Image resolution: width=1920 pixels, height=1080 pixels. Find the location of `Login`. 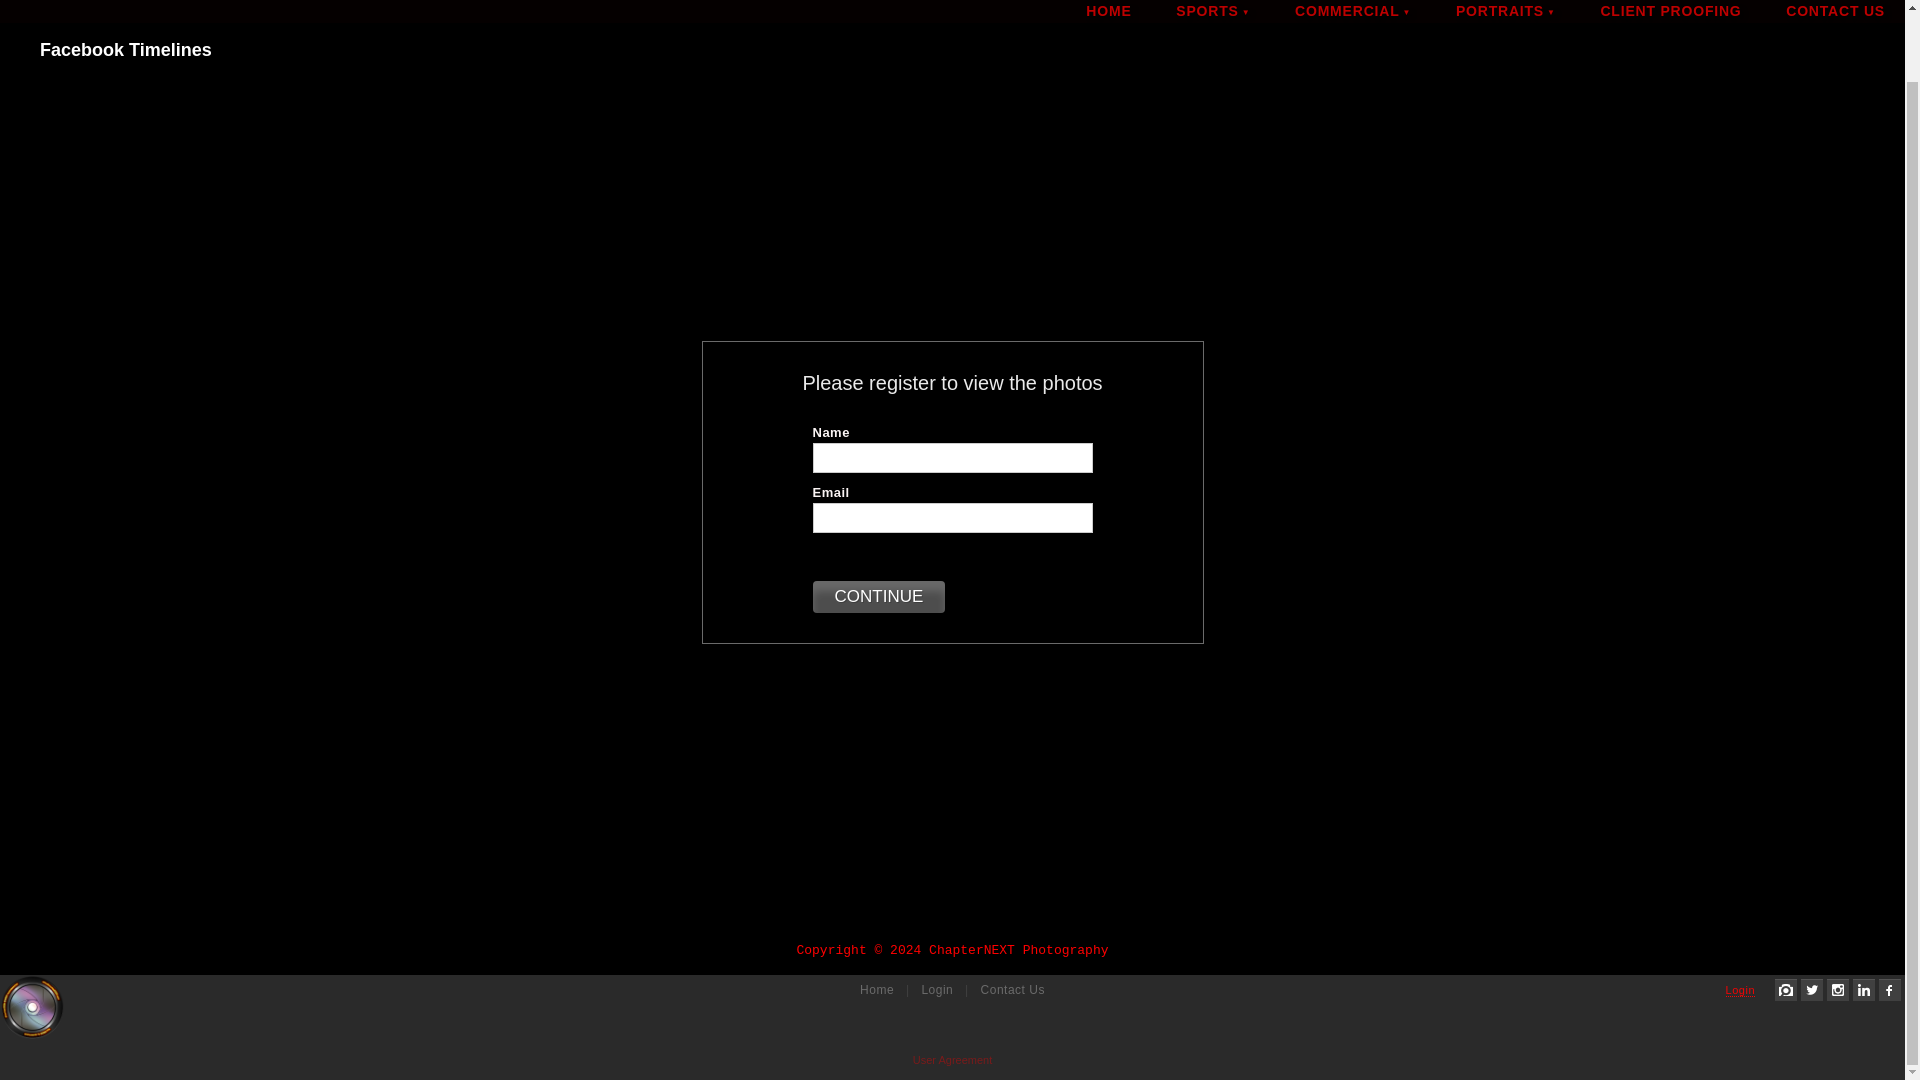

Login is located at coordinates (1740, 990).